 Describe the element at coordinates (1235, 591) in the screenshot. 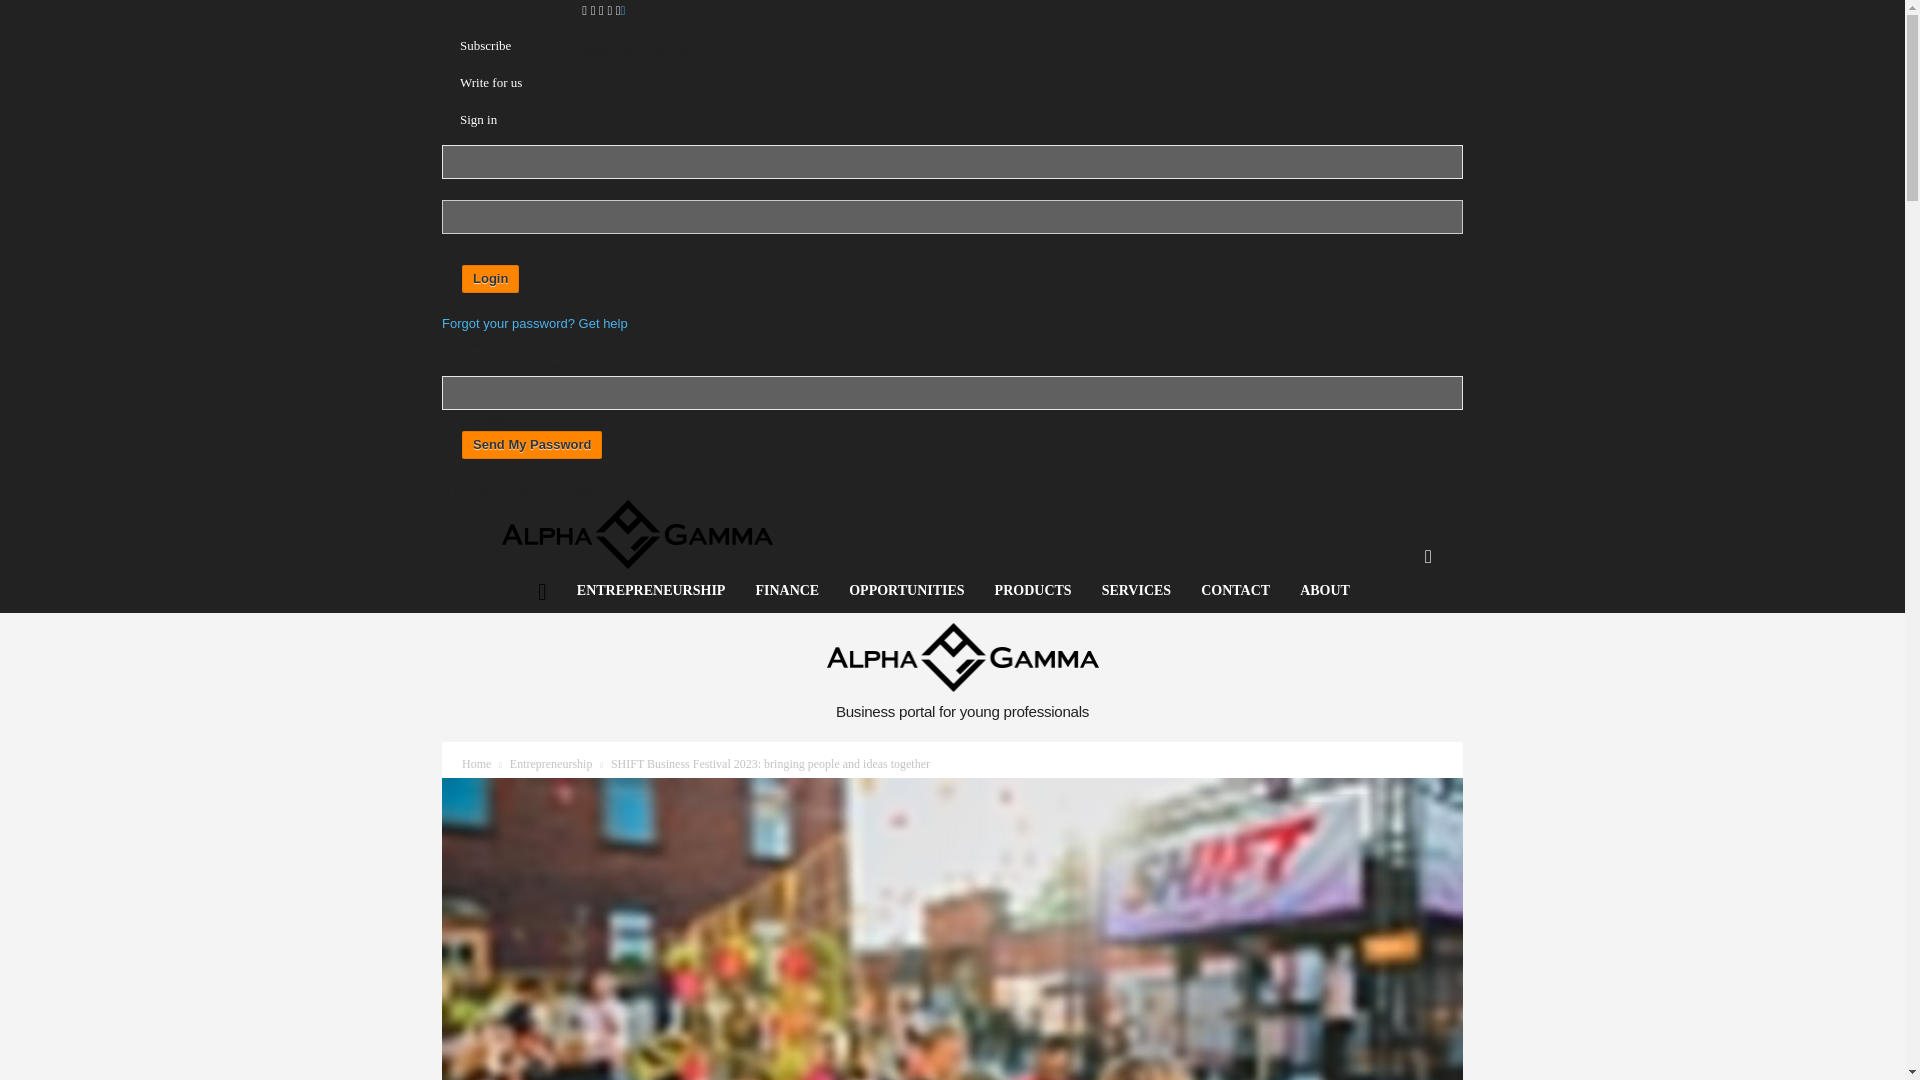

I see `CONTACT` at that location.